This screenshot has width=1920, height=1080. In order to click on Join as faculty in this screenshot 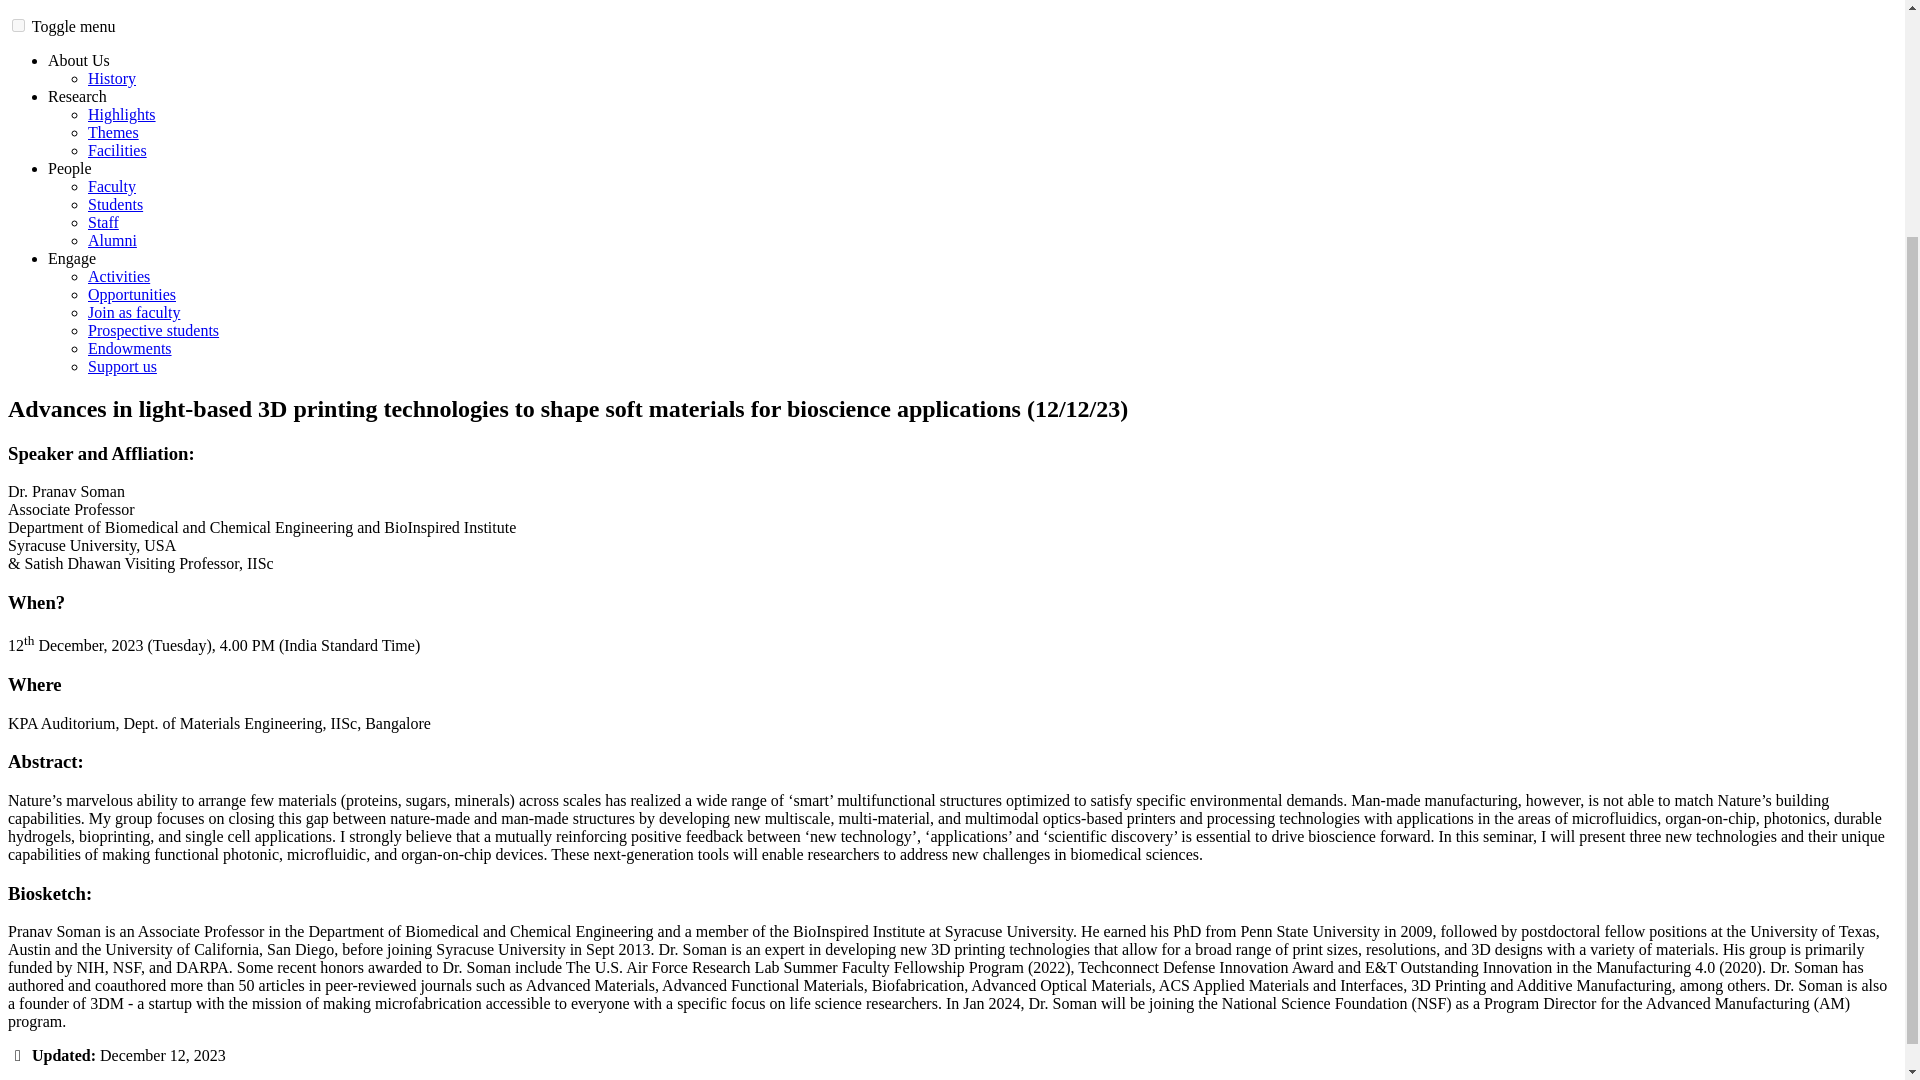, I will do `click(134, 312)`.